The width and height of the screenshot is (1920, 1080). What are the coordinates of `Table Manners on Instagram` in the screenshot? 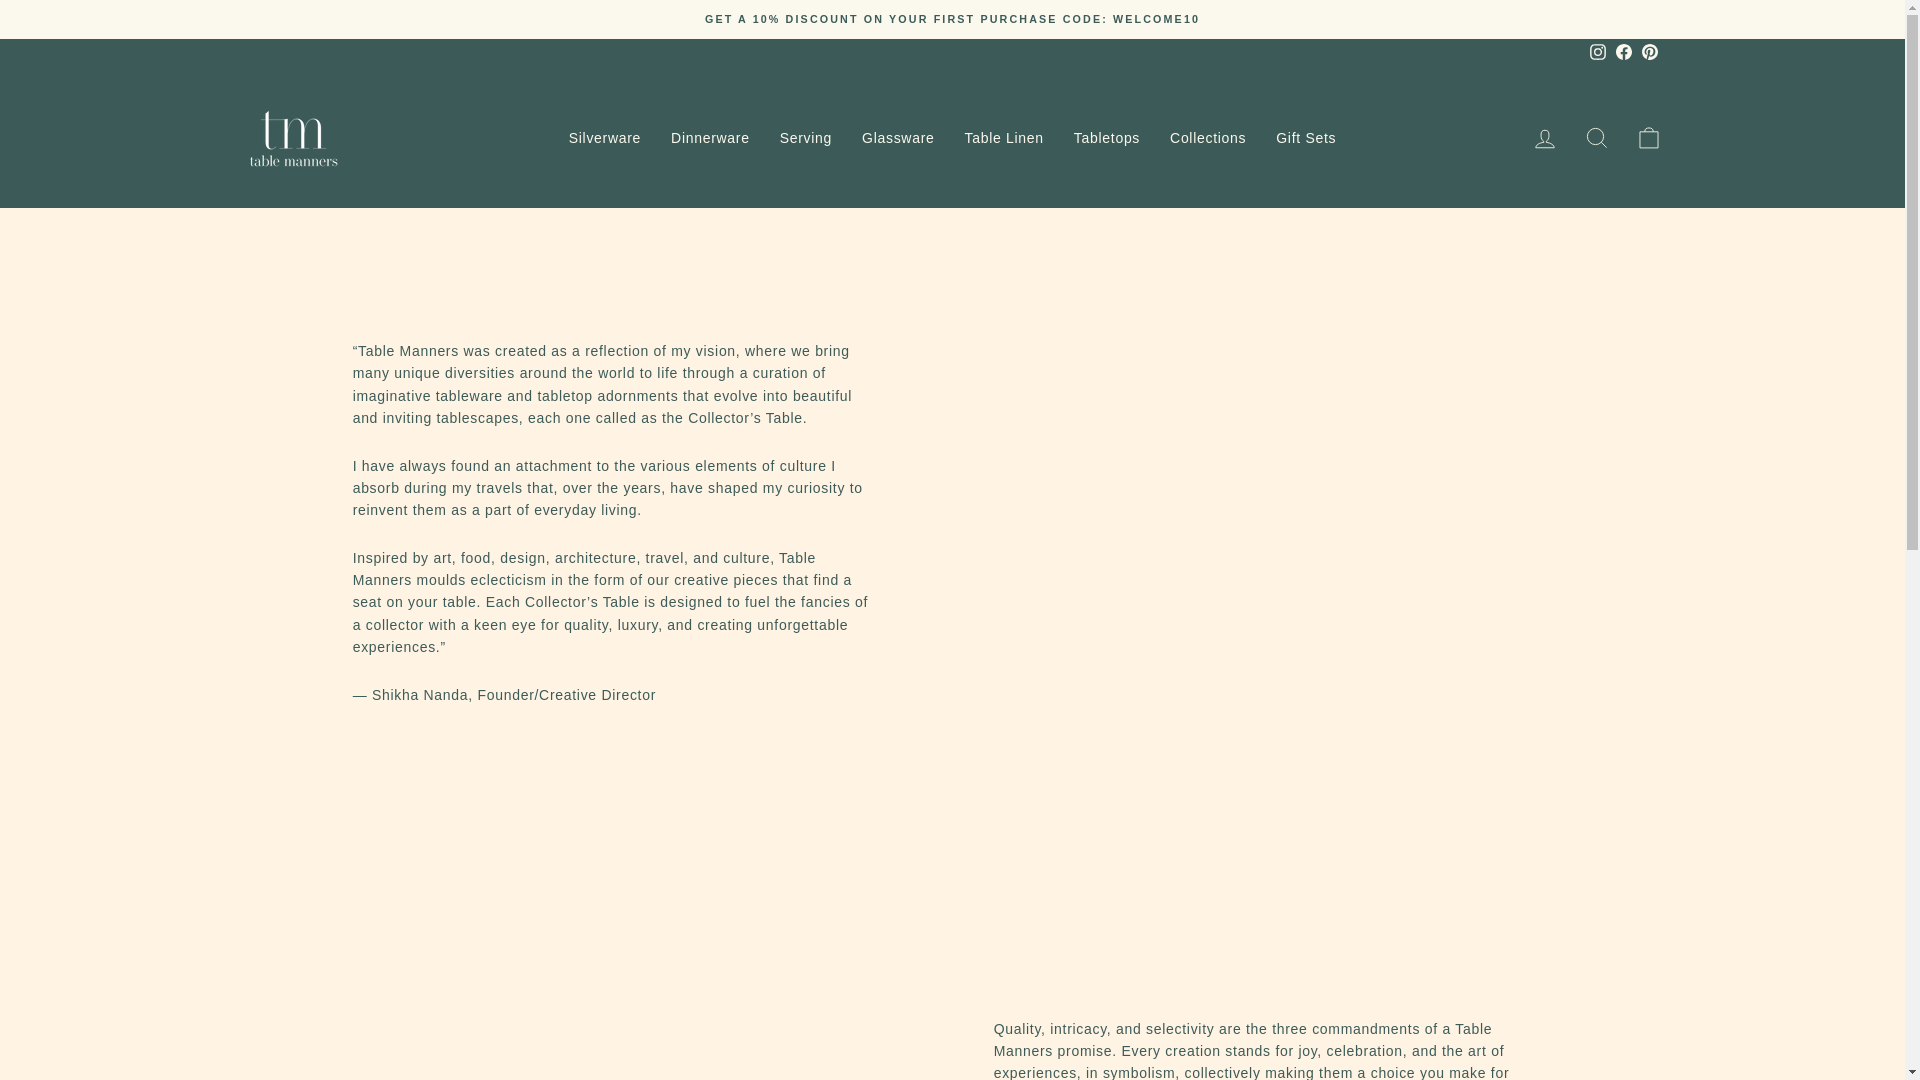 It's located at (1597, 53).